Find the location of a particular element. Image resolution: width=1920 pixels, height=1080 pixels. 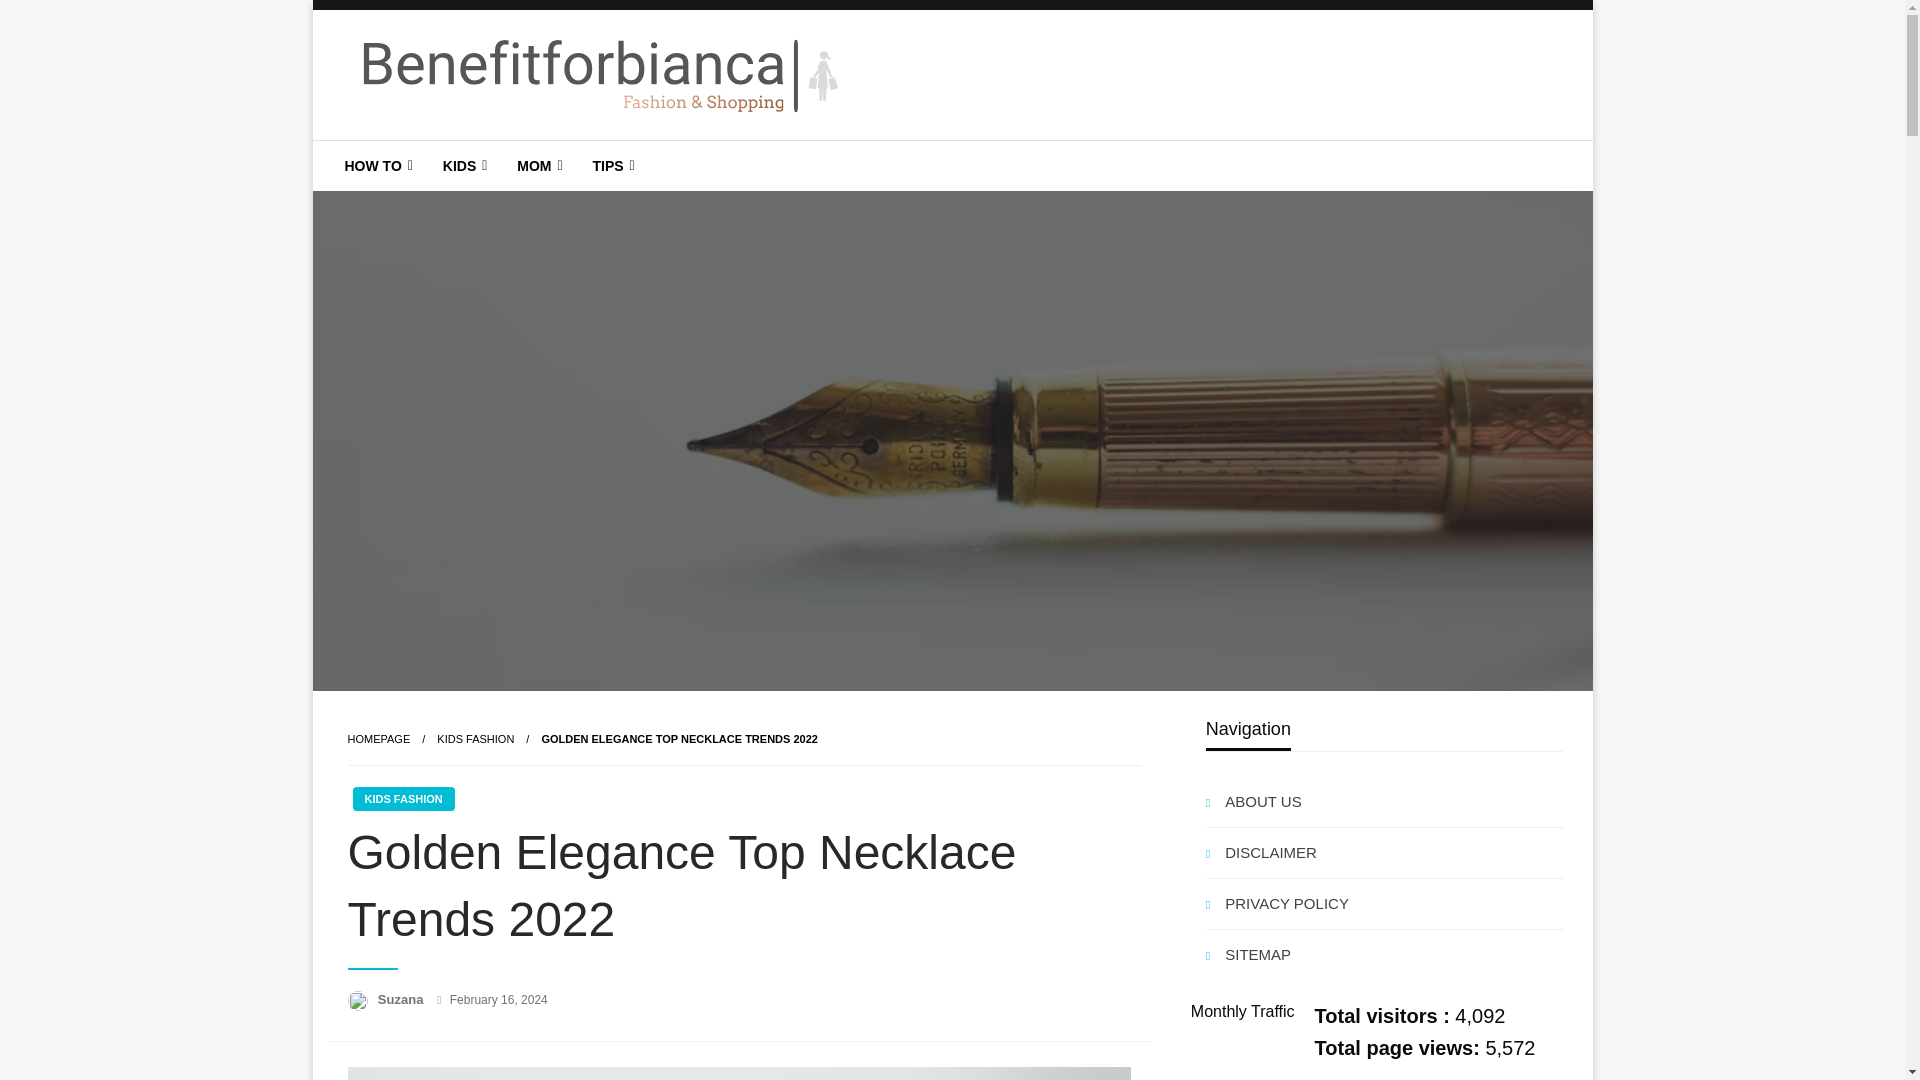

TIPS is located at coordinates (610, 166).